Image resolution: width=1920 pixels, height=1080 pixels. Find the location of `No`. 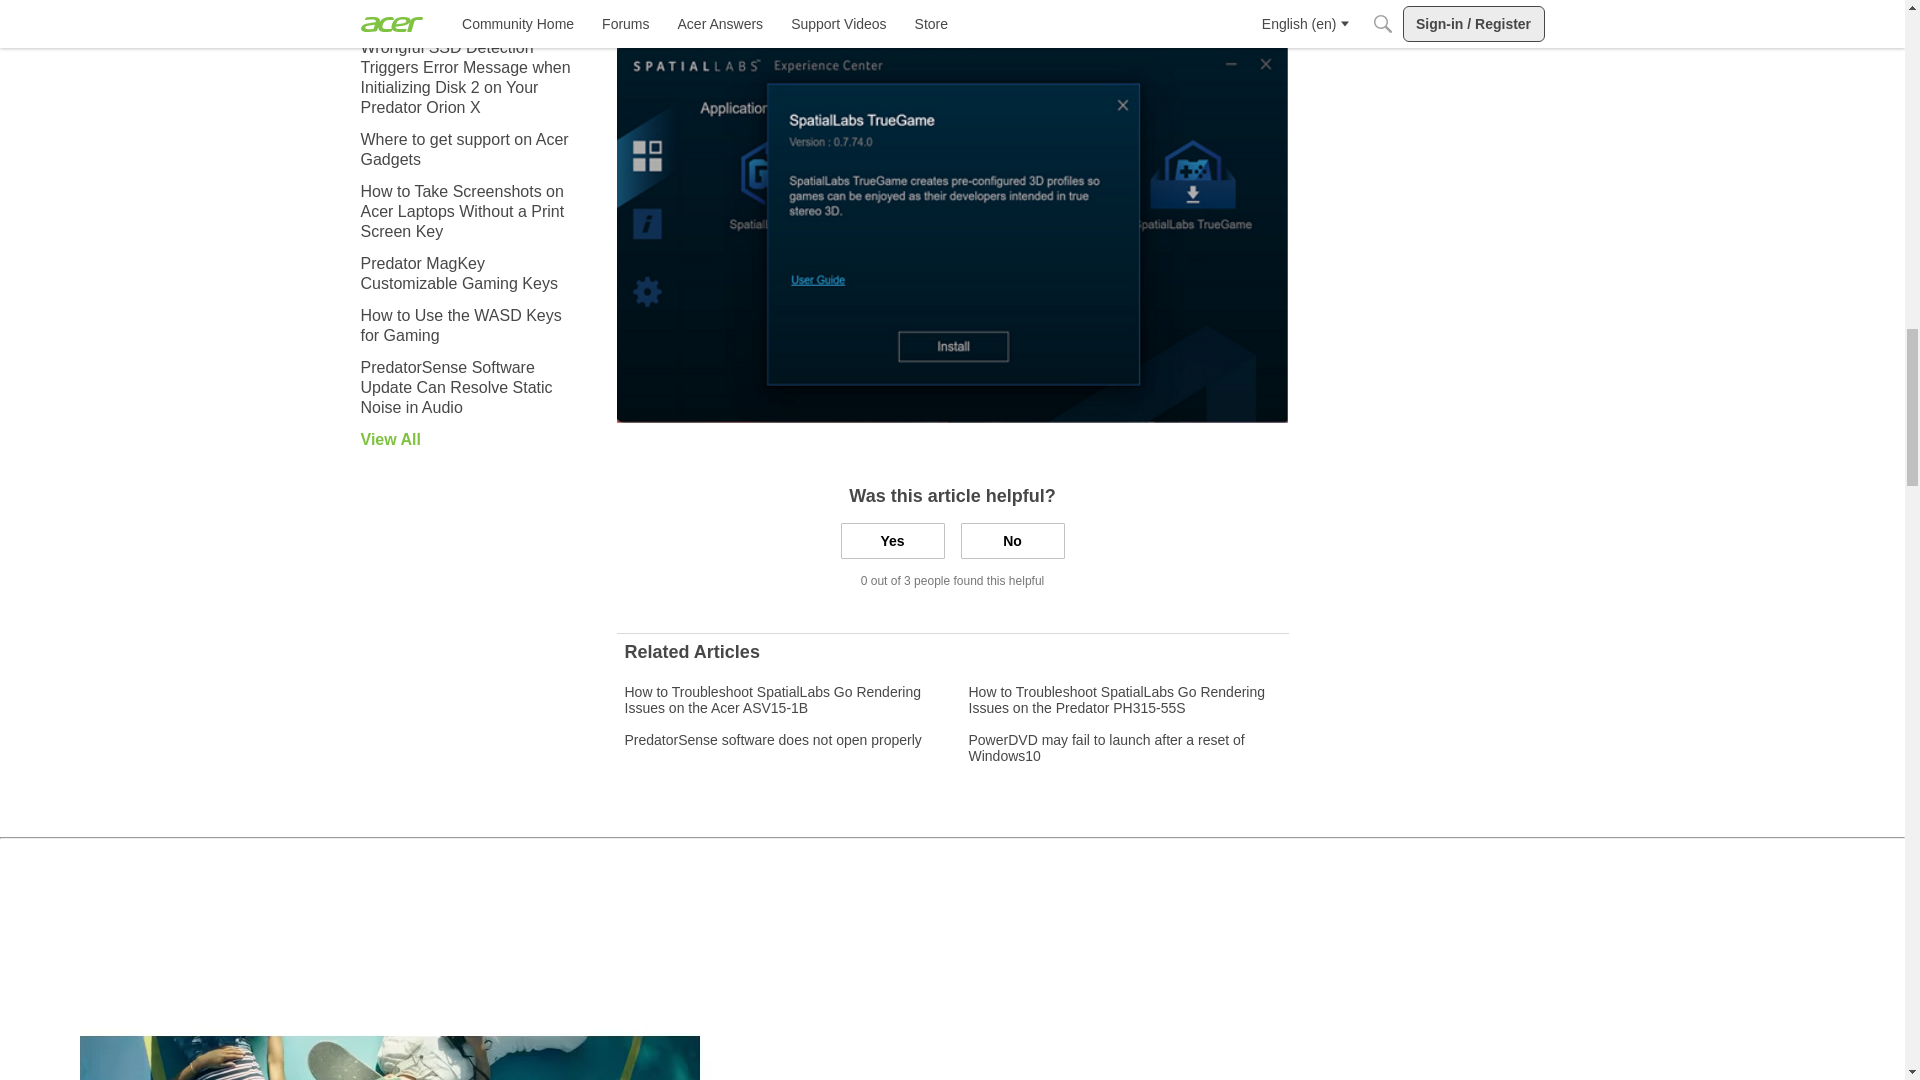

No is located at coordinates (1012, 540).